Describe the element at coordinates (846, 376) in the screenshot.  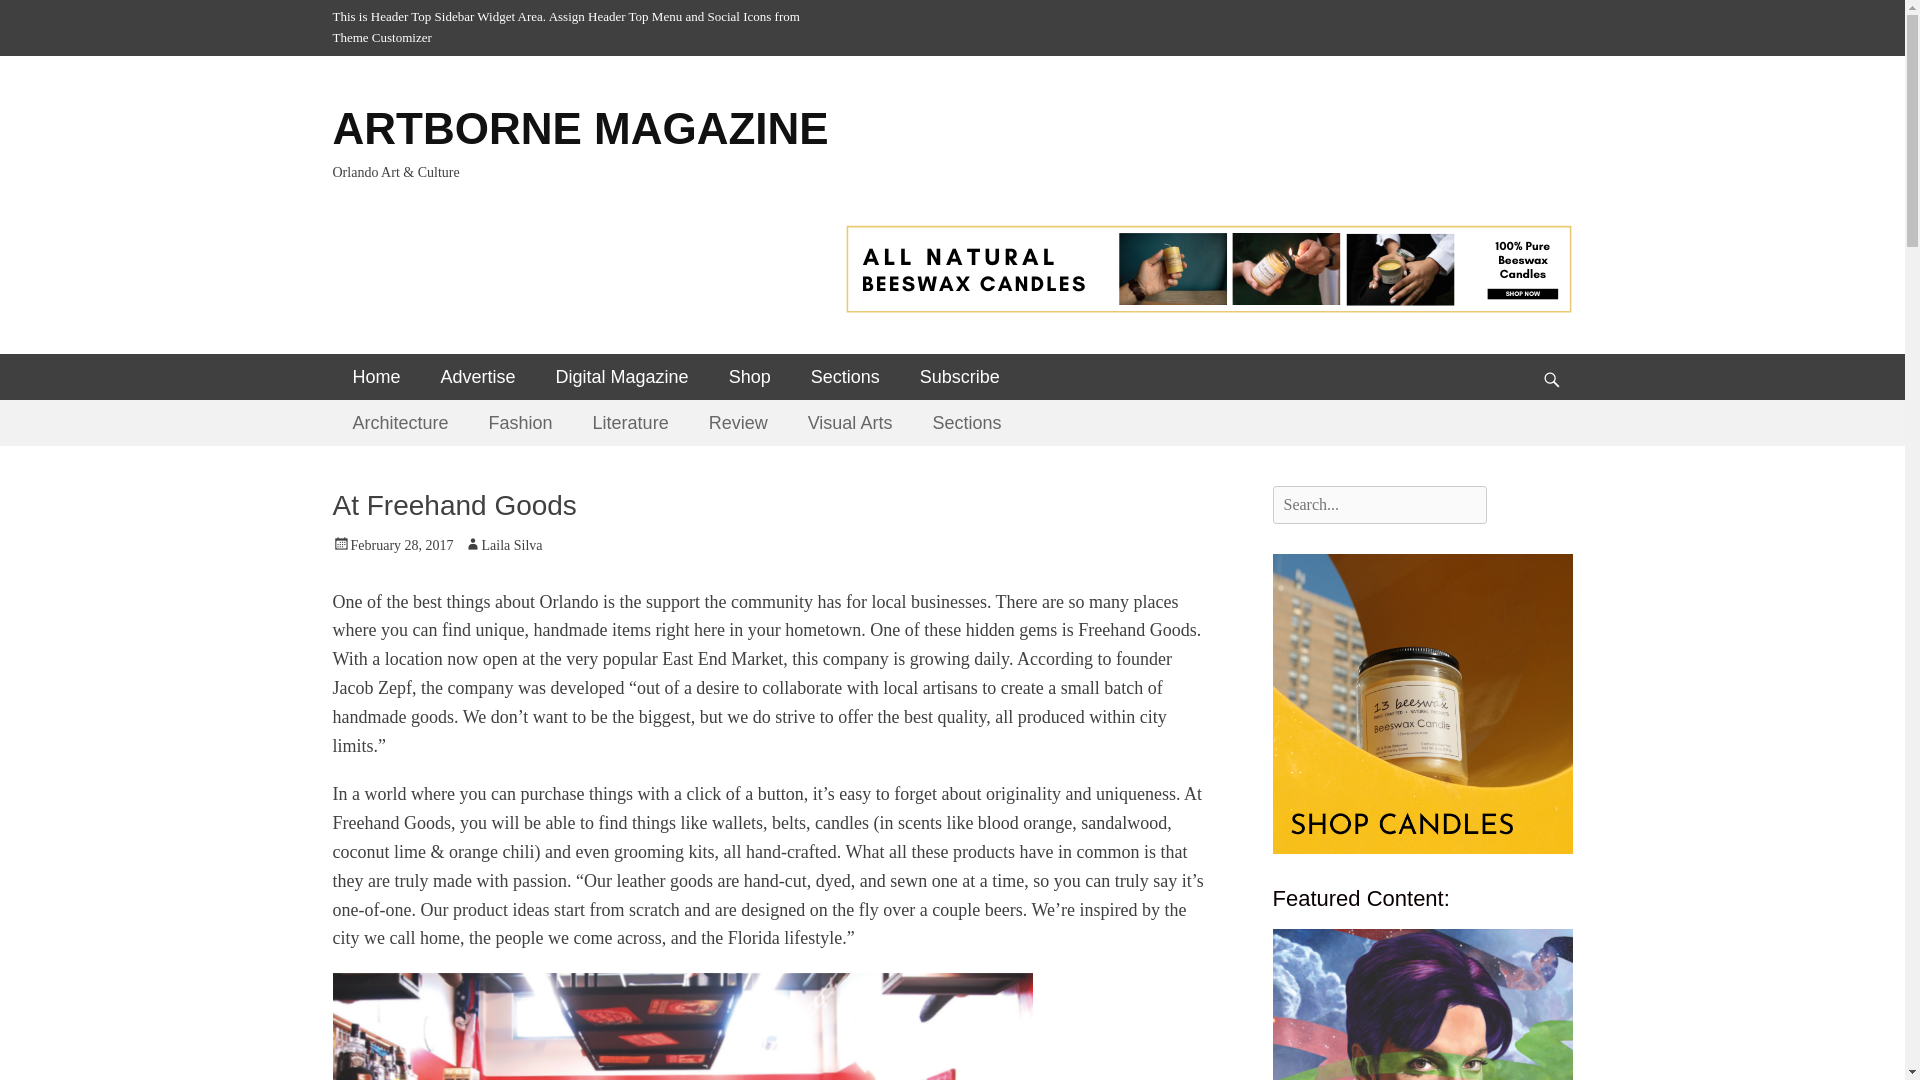
I see `Sections` at that location.